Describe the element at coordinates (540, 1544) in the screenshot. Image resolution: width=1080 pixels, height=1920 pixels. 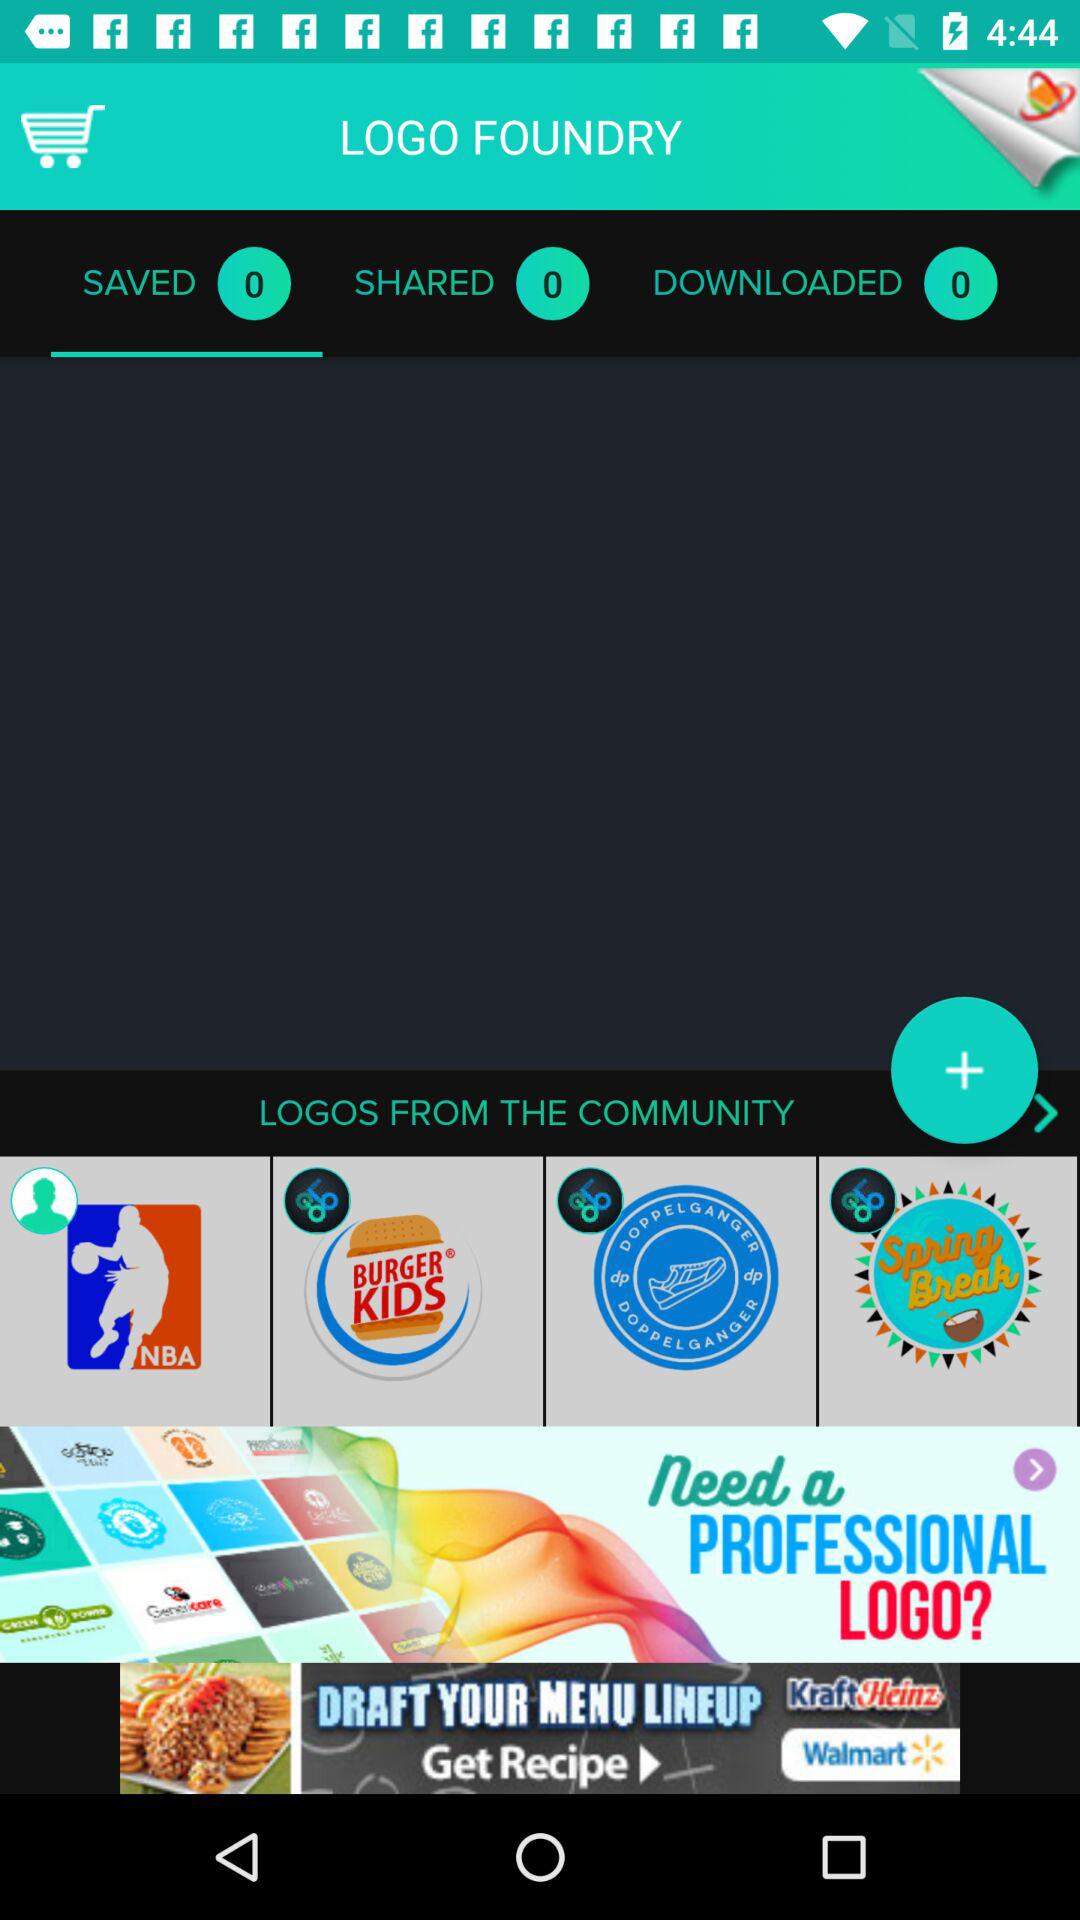
I see `open advertisement` at that location.